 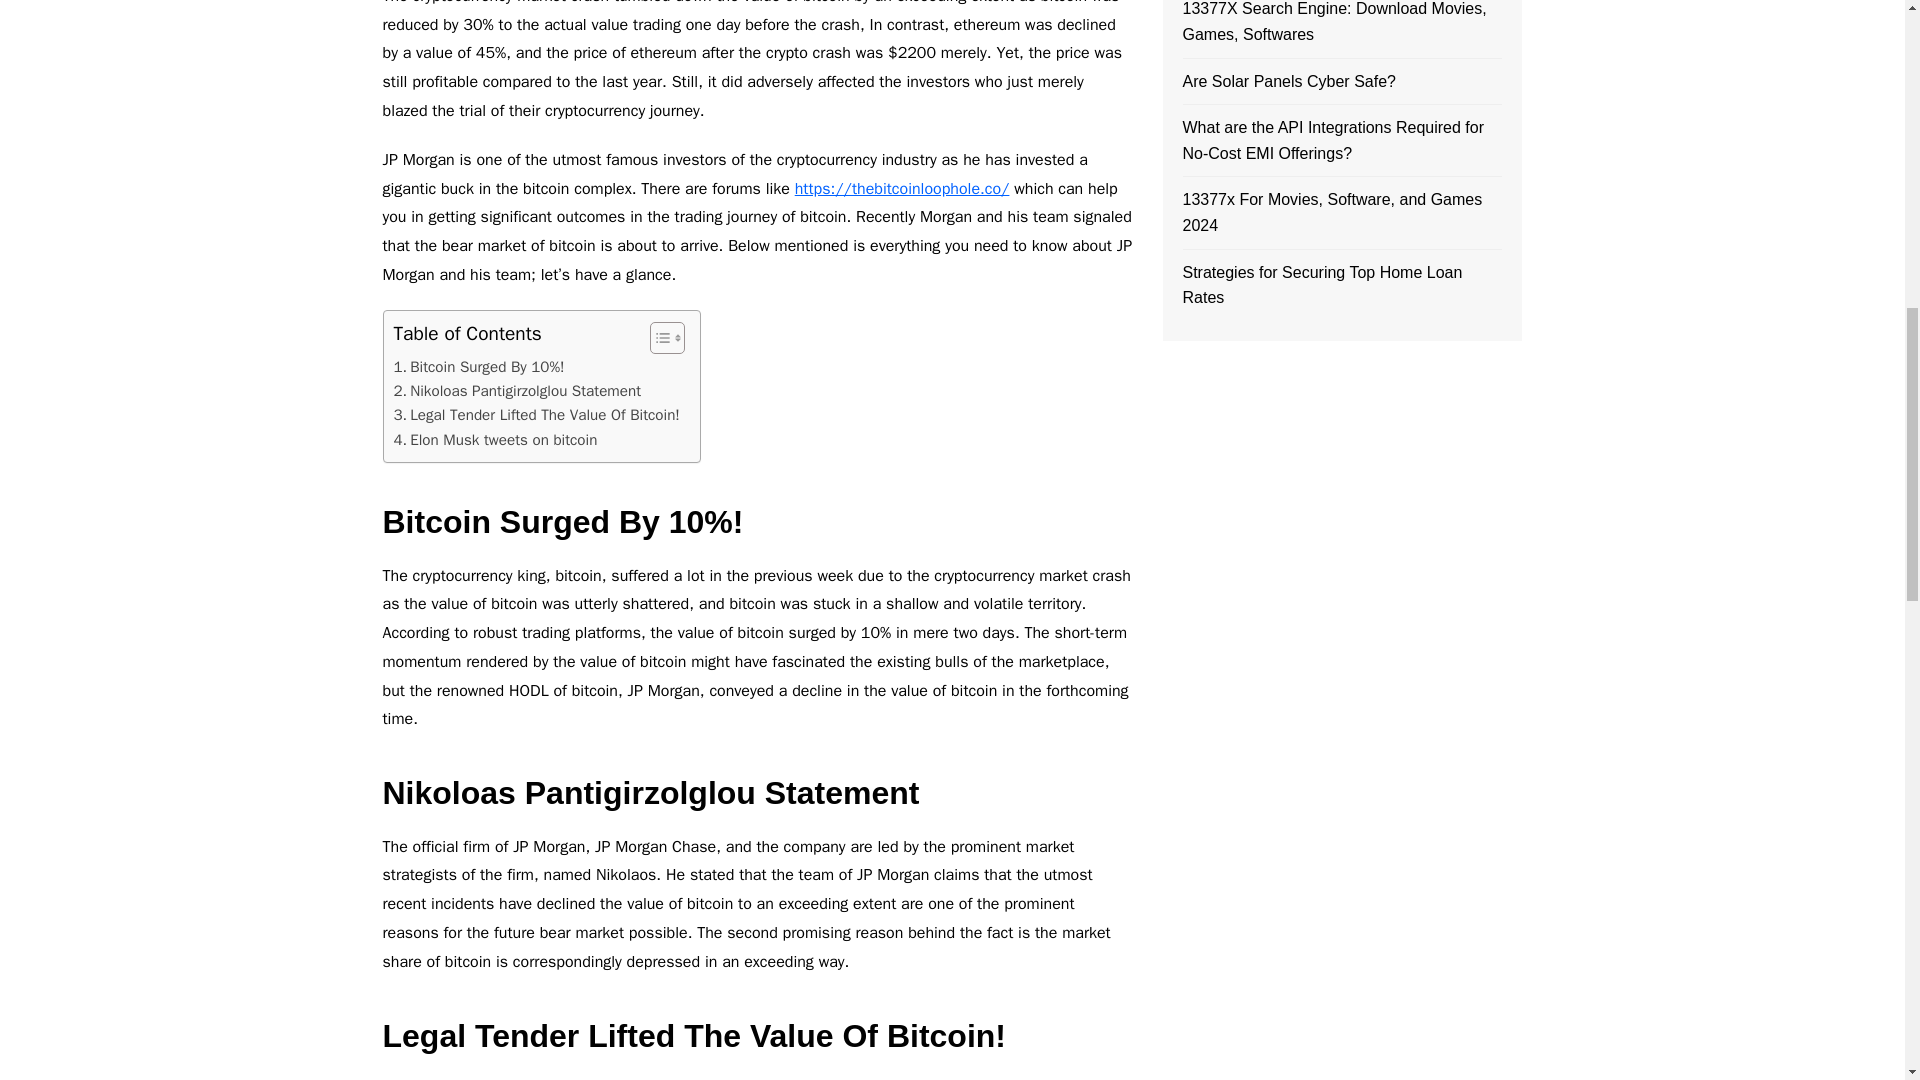 I want to click on Elon Musk tweets on bitcoin, so click(x=495, y=440).